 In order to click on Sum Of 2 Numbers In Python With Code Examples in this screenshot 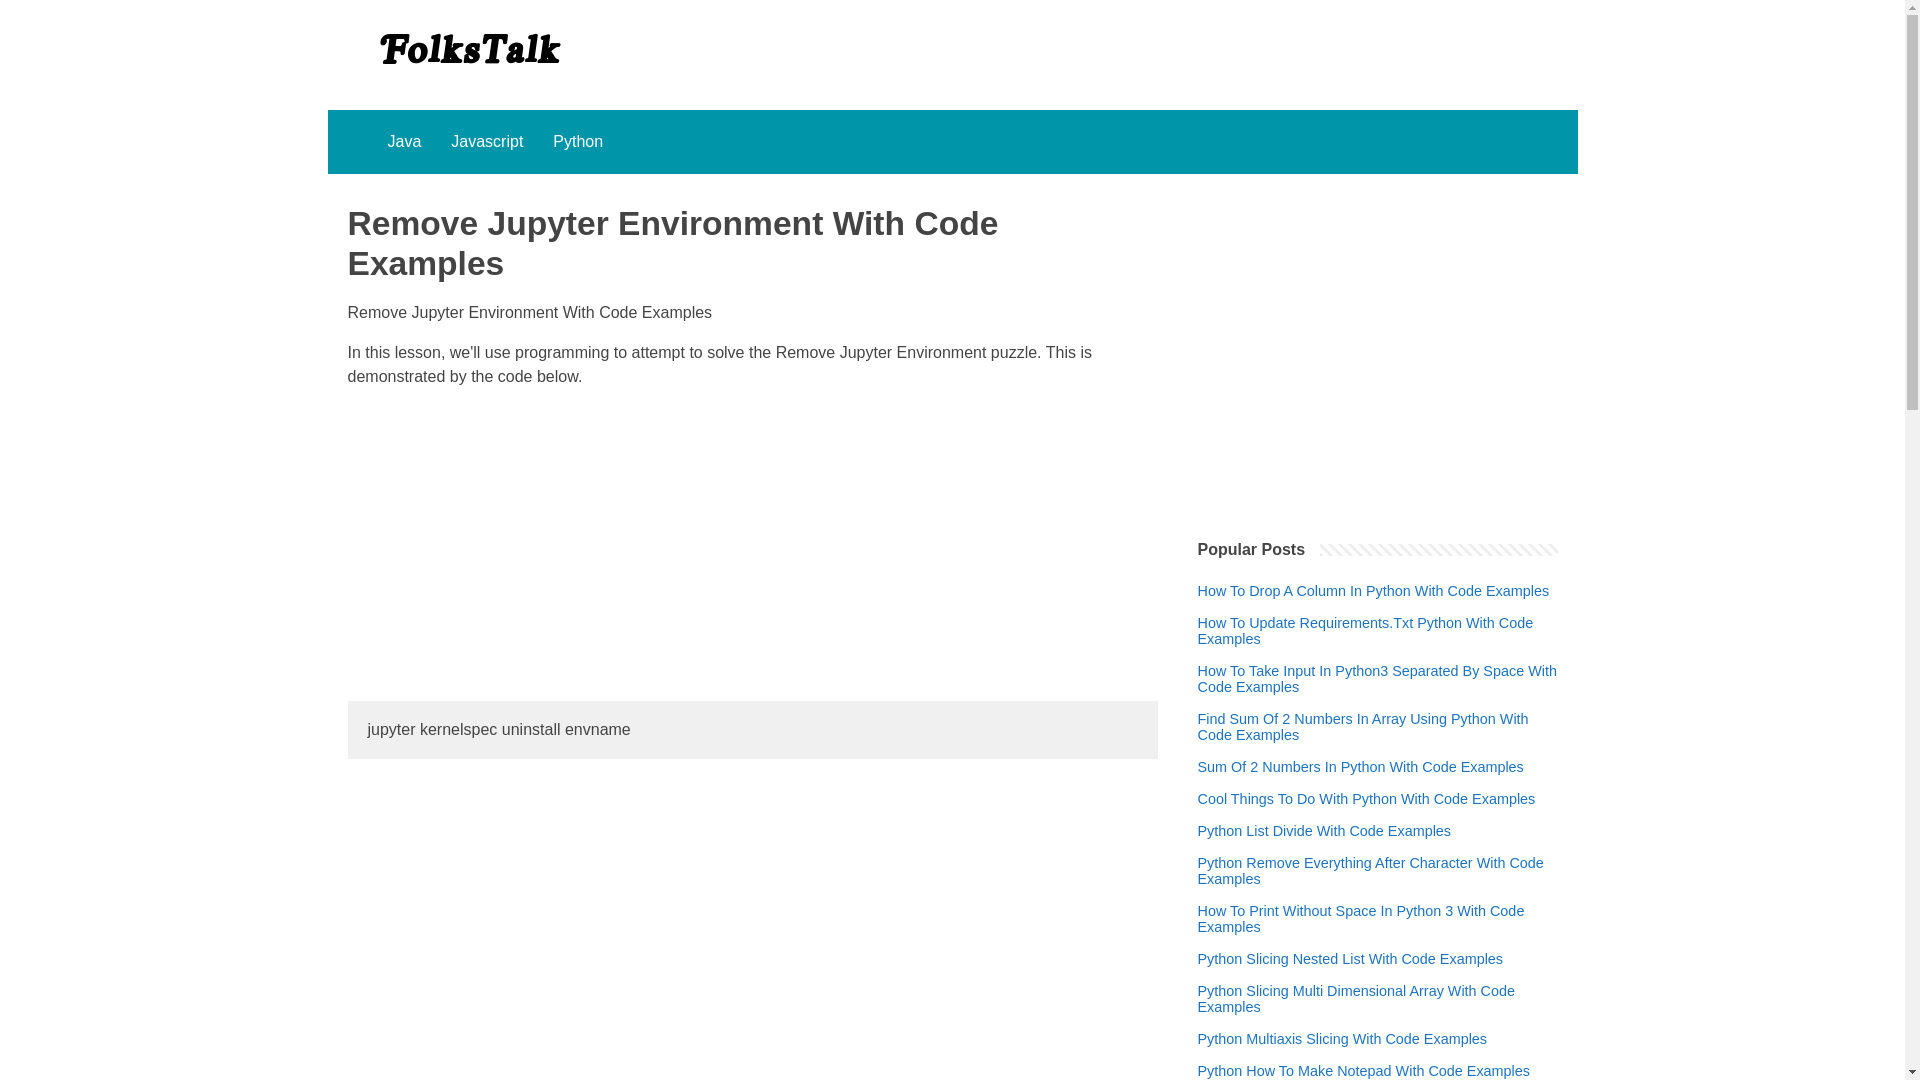, I will do `click(1361, 767)`.